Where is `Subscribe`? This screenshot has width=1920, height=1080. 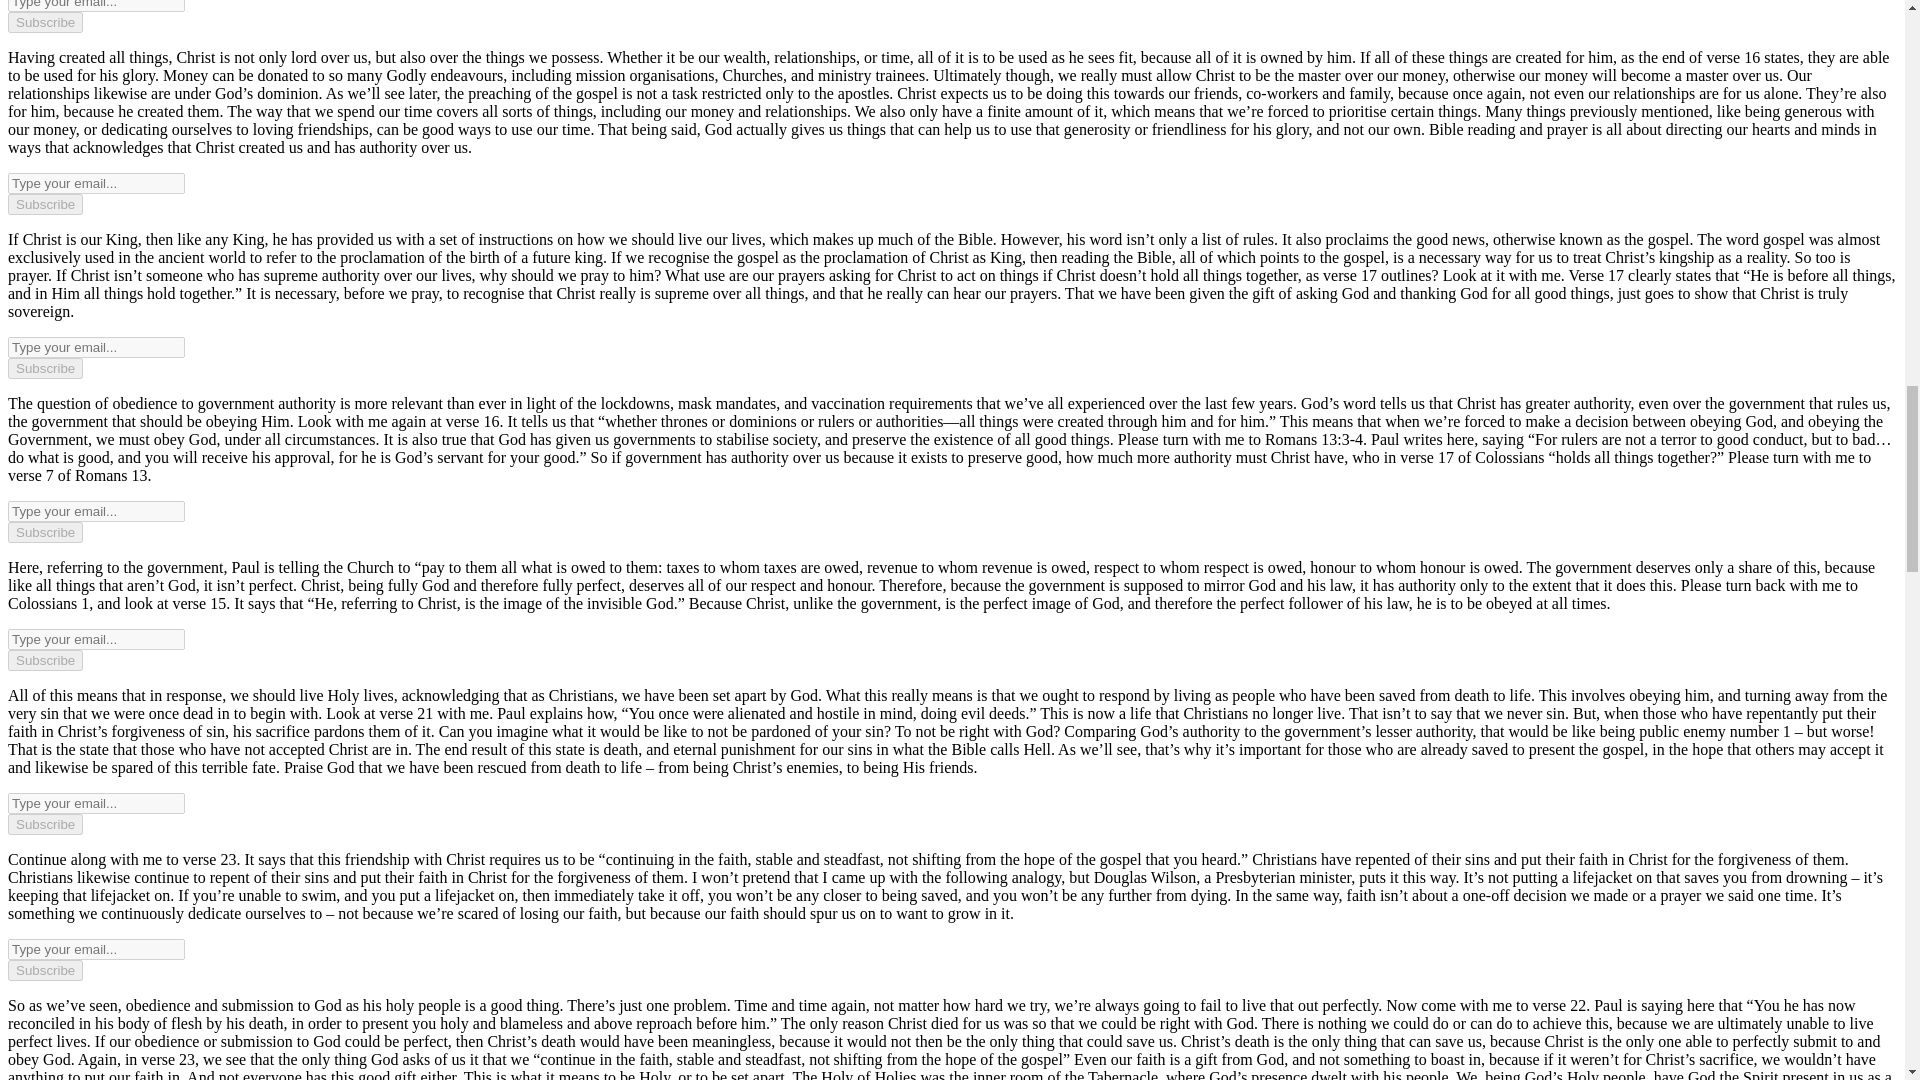
Subscribe is located at coordinates (44, 204).